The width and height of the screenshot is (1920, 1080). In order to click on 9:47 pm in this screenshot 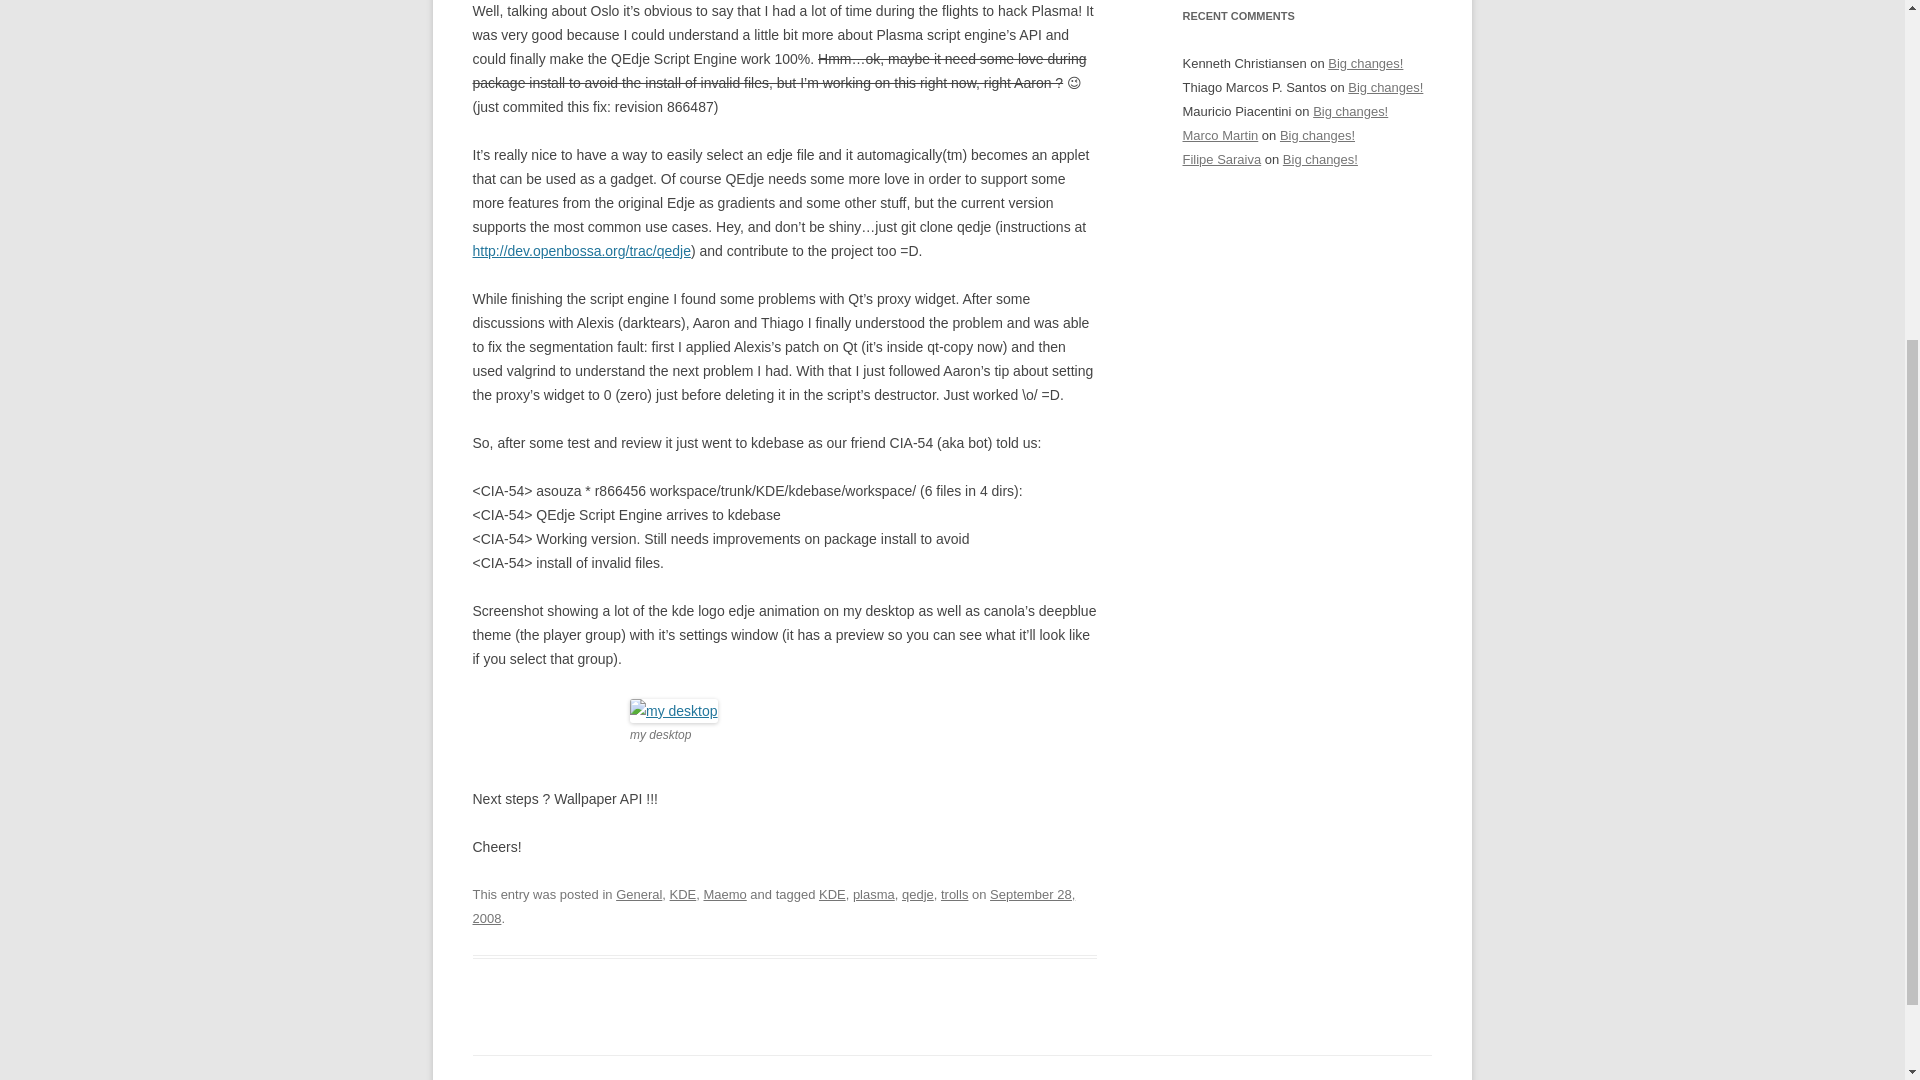, I will do `click(774, 906)`.